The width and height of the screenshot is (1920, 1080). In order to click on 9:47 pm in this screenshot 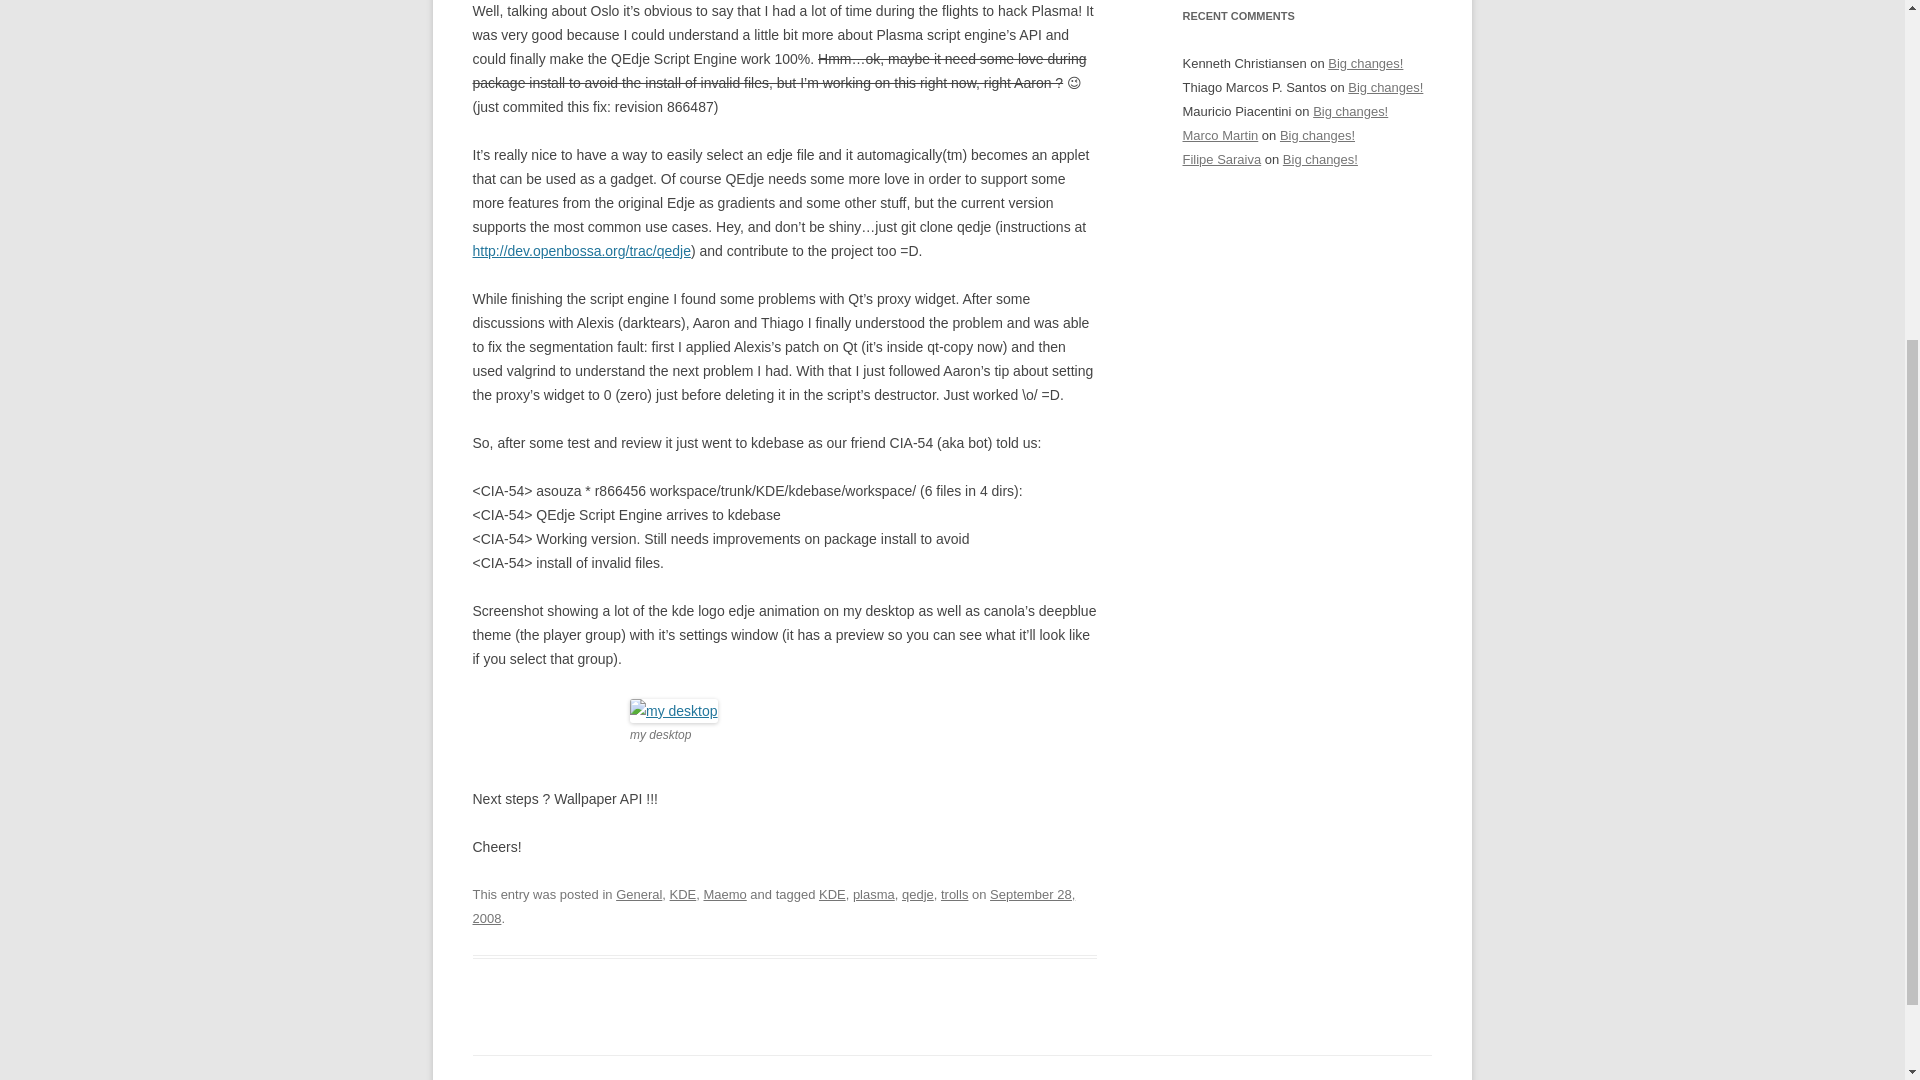, I will do `click(774, 906)`.